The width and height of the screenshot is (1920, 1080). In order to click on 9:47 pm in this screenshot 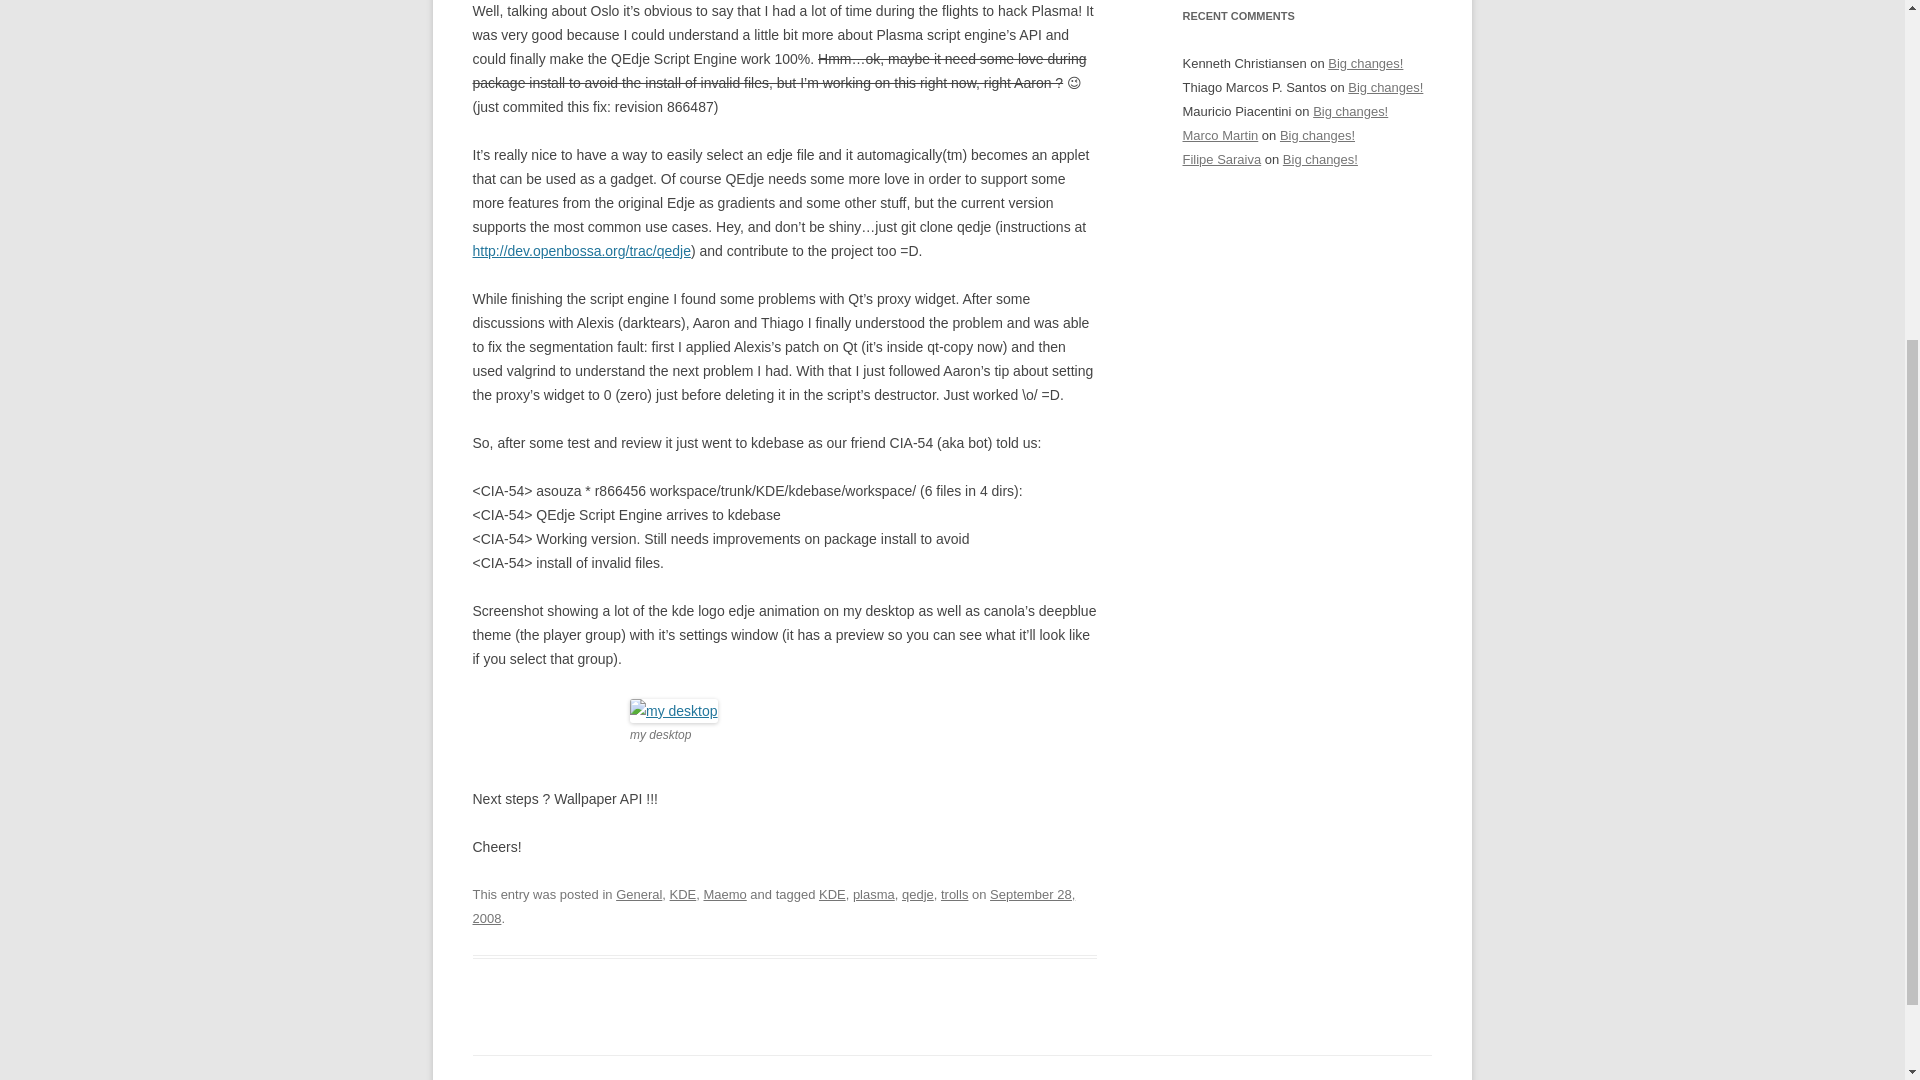, I will do `click(774, 906)`.